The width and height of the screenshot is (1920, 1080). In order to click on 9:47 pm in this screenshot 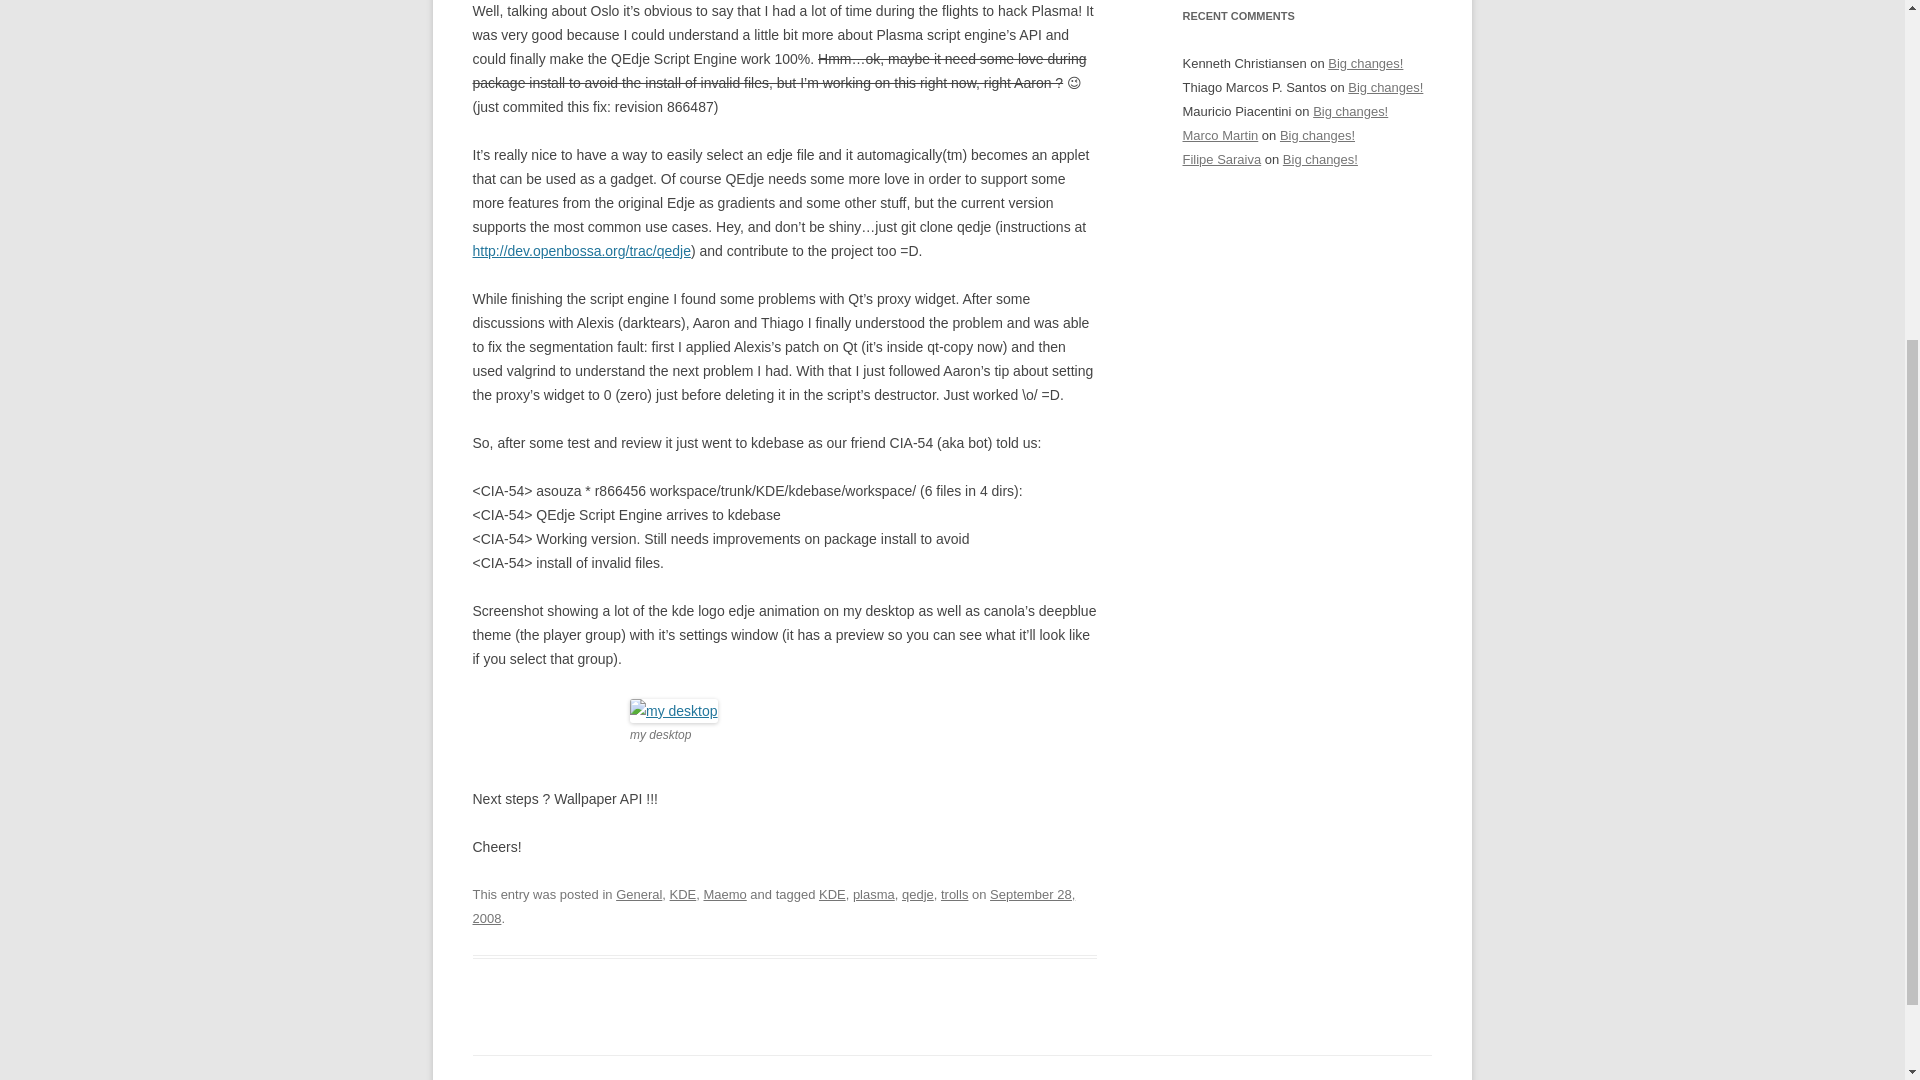, I will do `click(774, 906)`.